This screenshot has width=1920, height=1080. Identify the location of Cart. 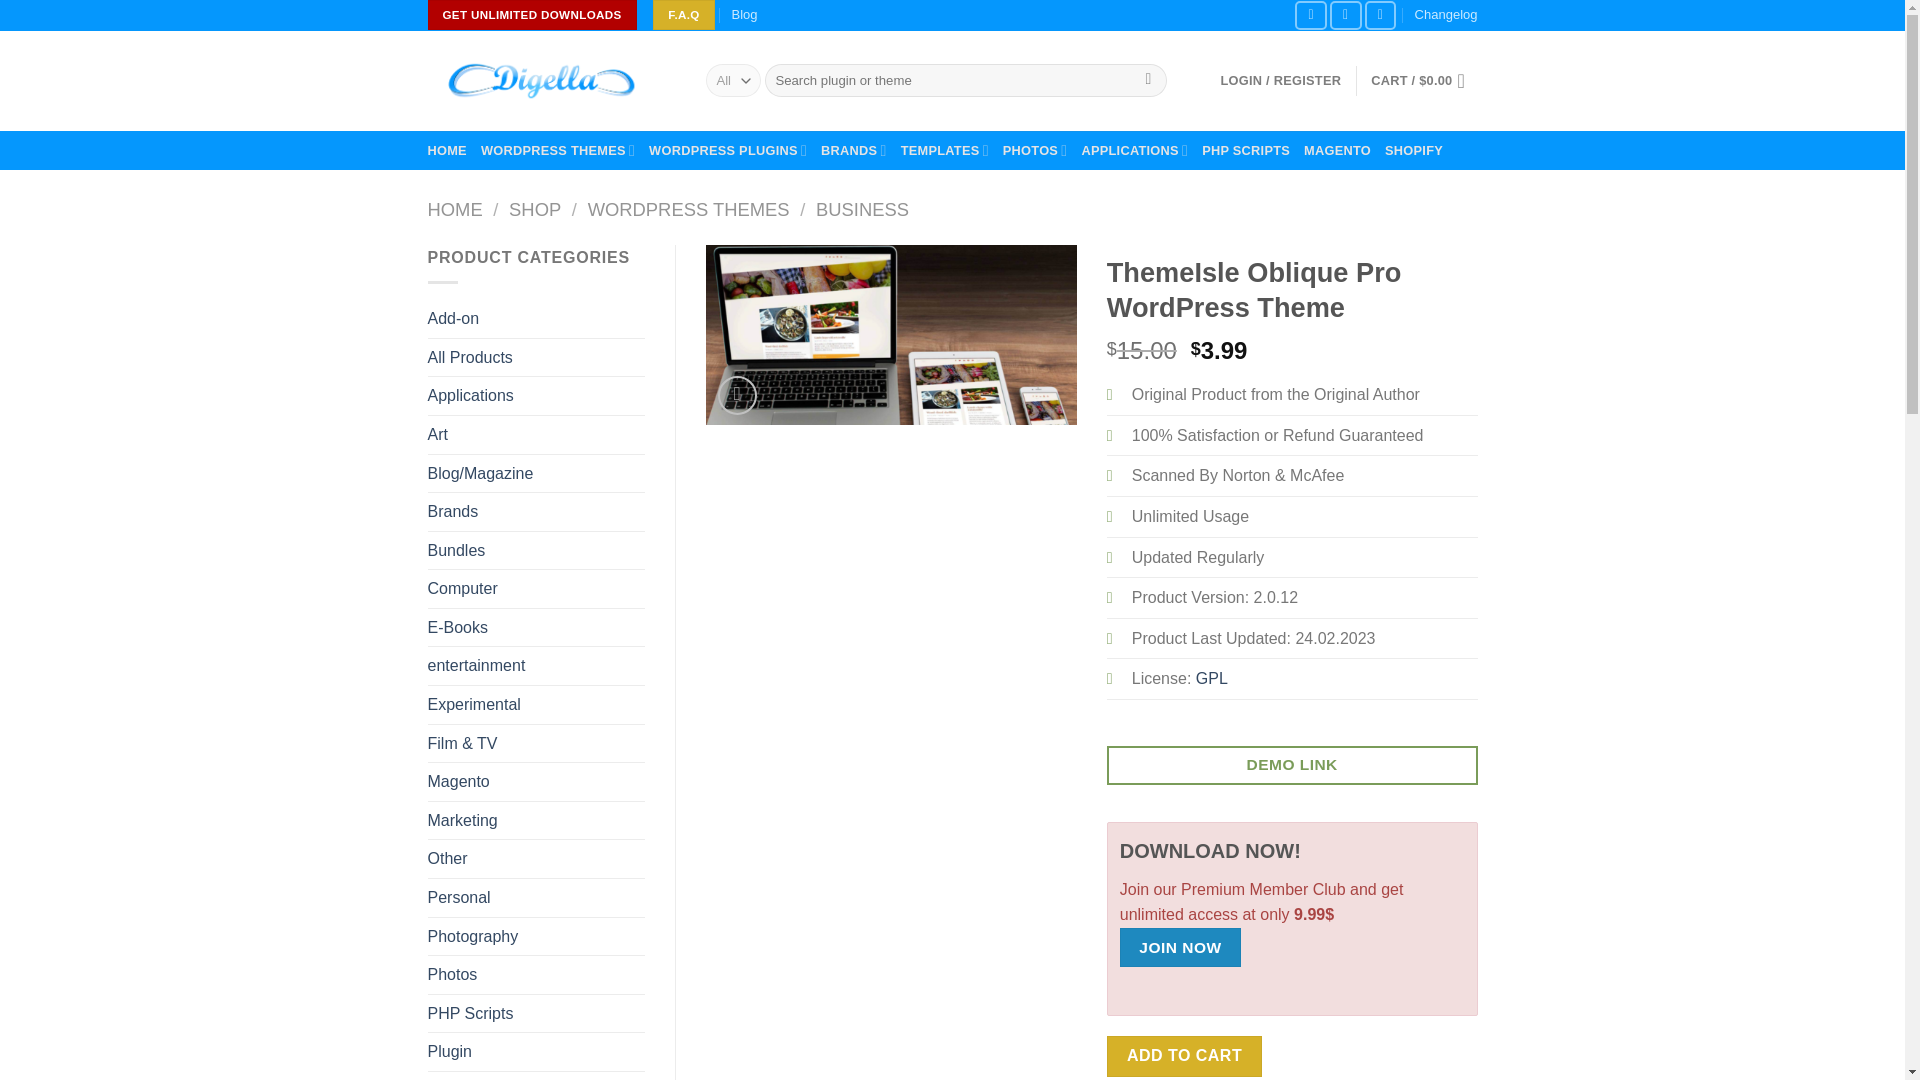
(1423, 80).